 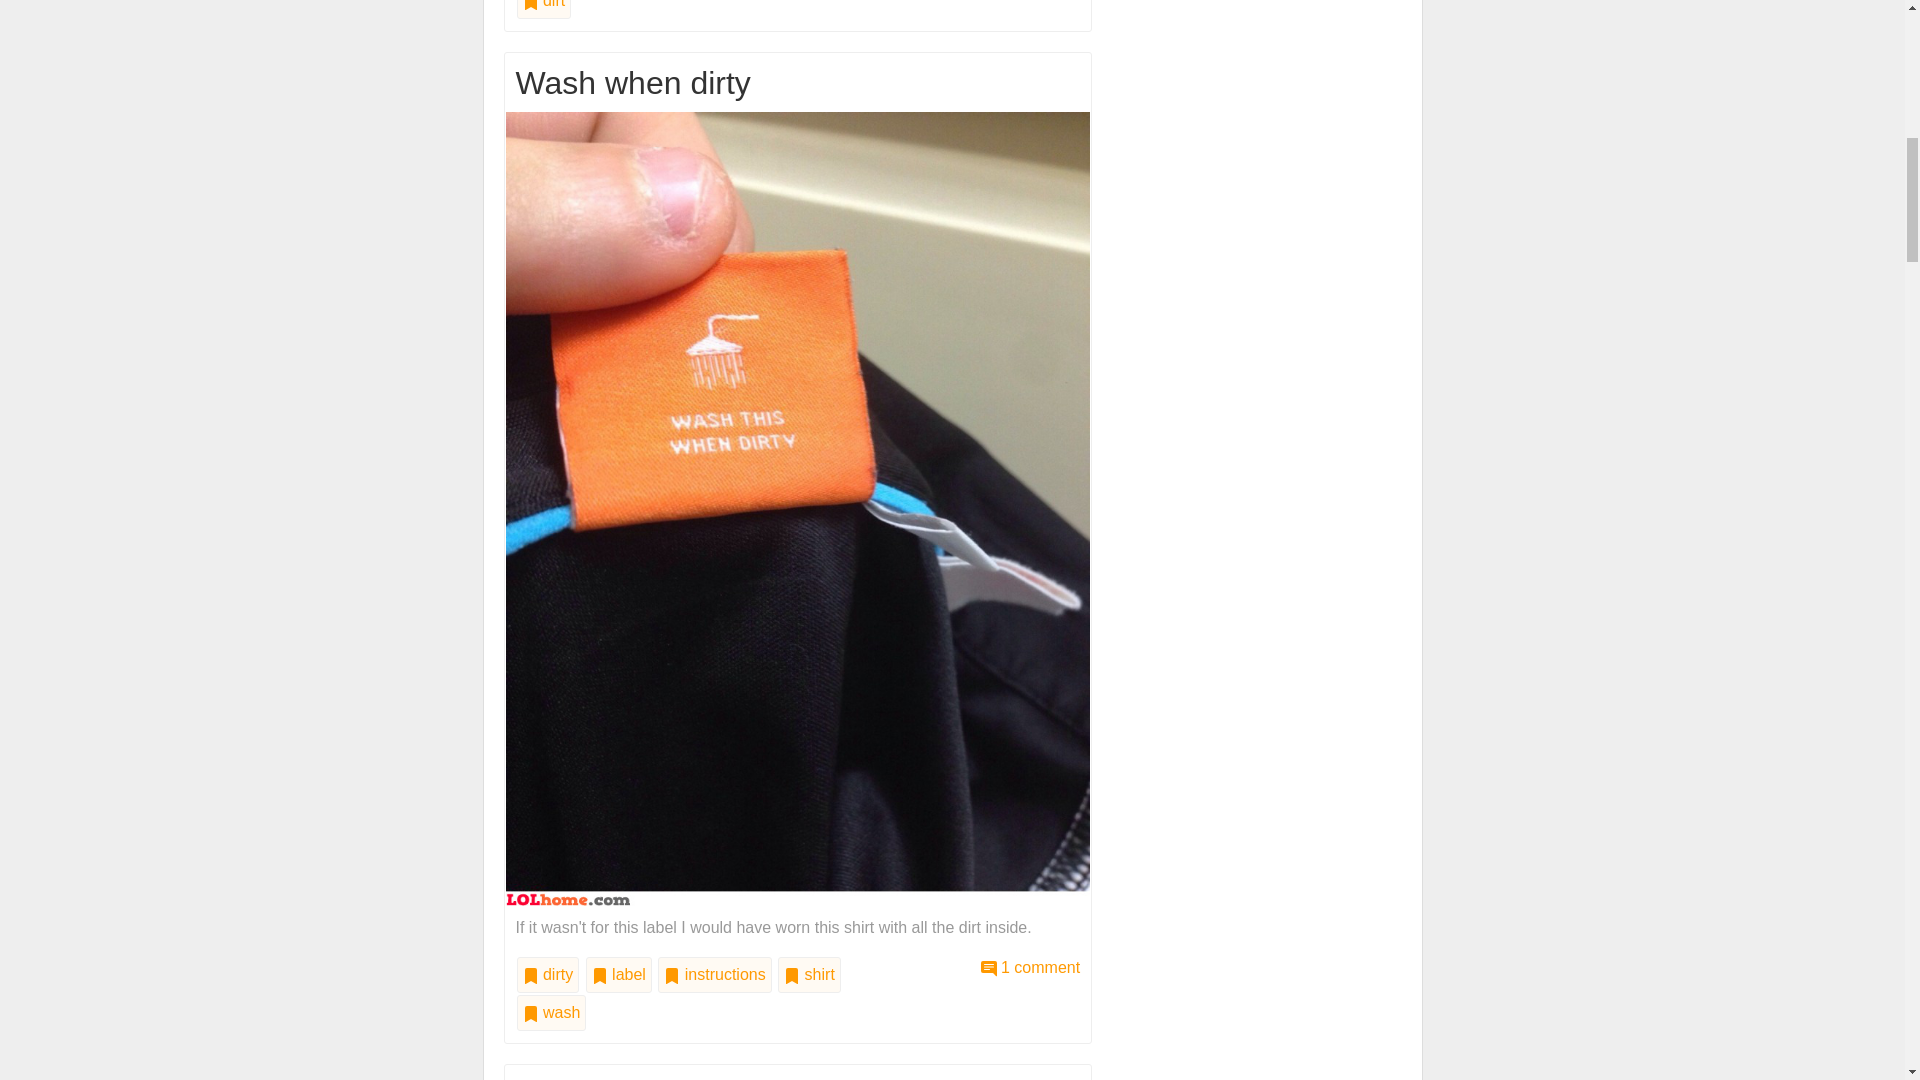 What do you see at coordinates (618, 974) in the screenshot?
I see `label` at bounding box center [618, 974].